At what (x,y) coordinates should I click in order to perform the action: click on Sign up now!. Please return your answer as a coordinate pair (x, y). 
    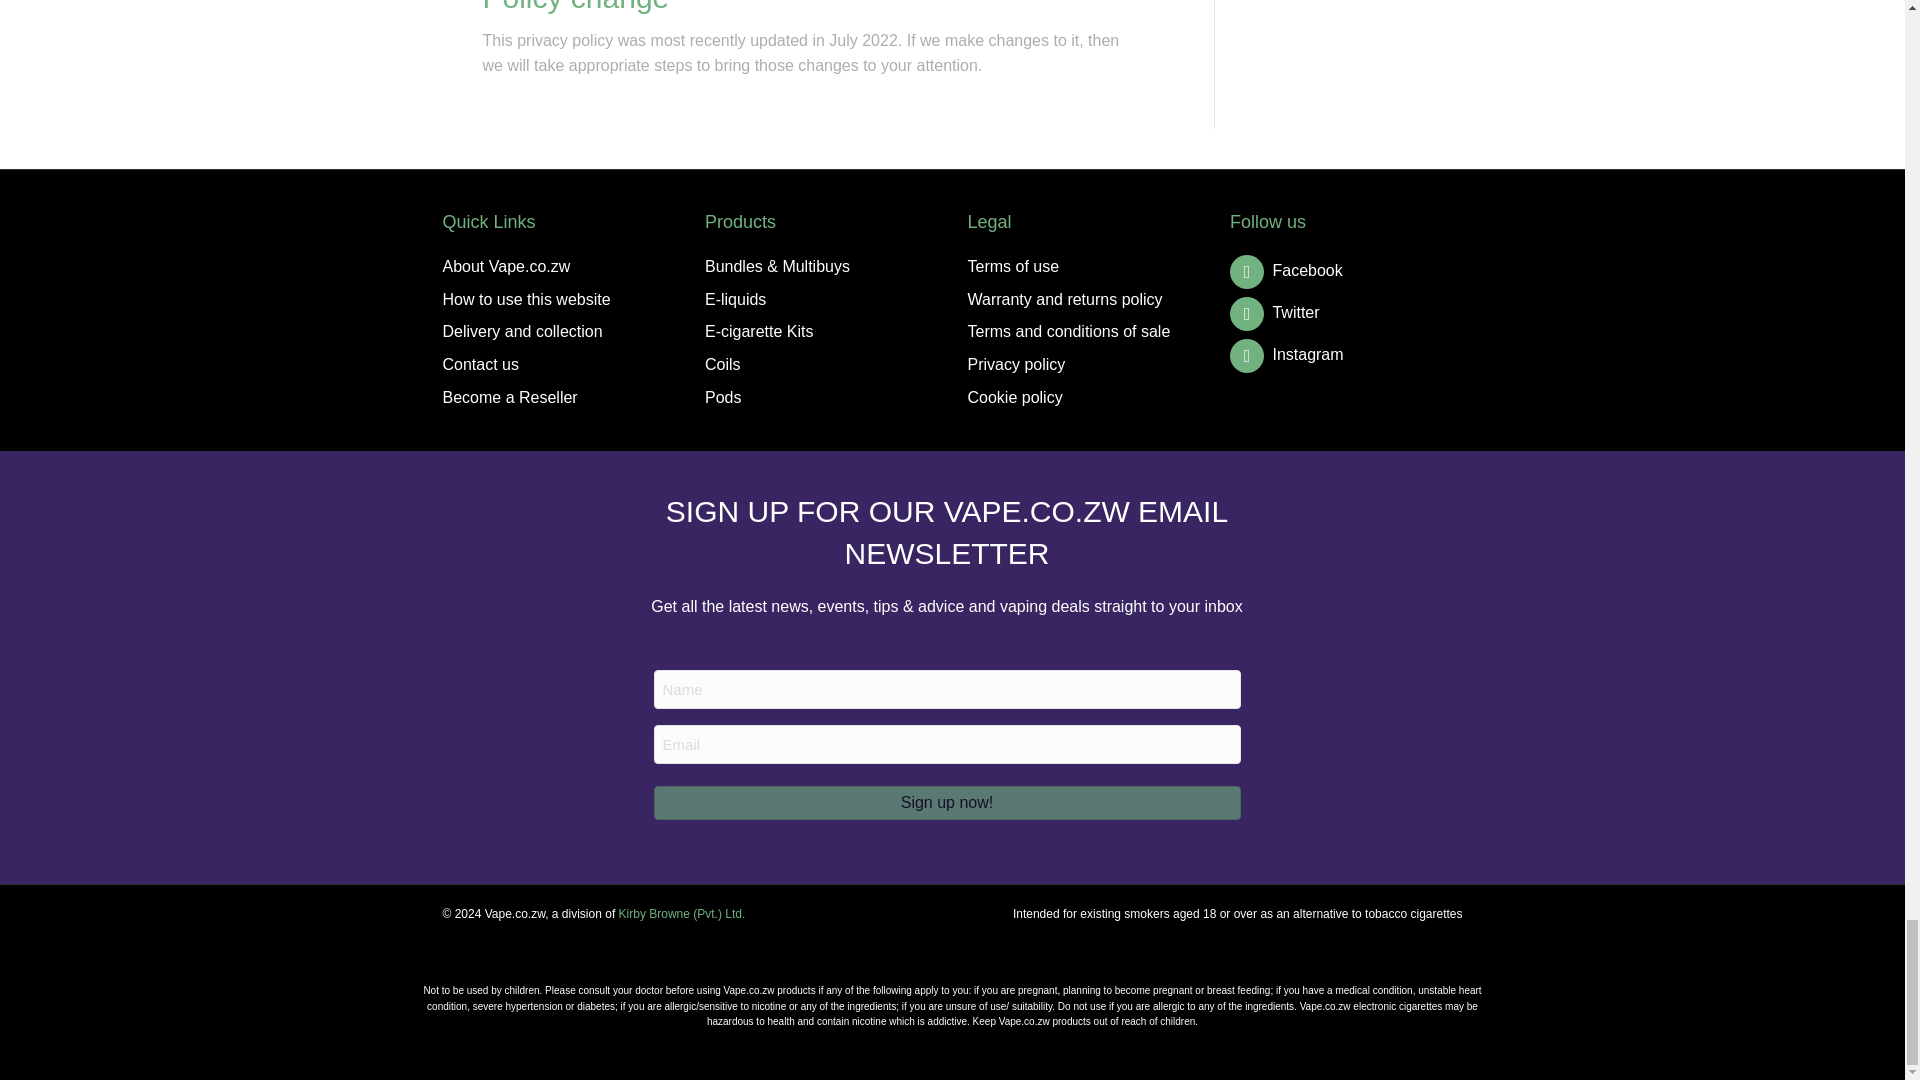
    Looking at the image, I should click on (947, 802).